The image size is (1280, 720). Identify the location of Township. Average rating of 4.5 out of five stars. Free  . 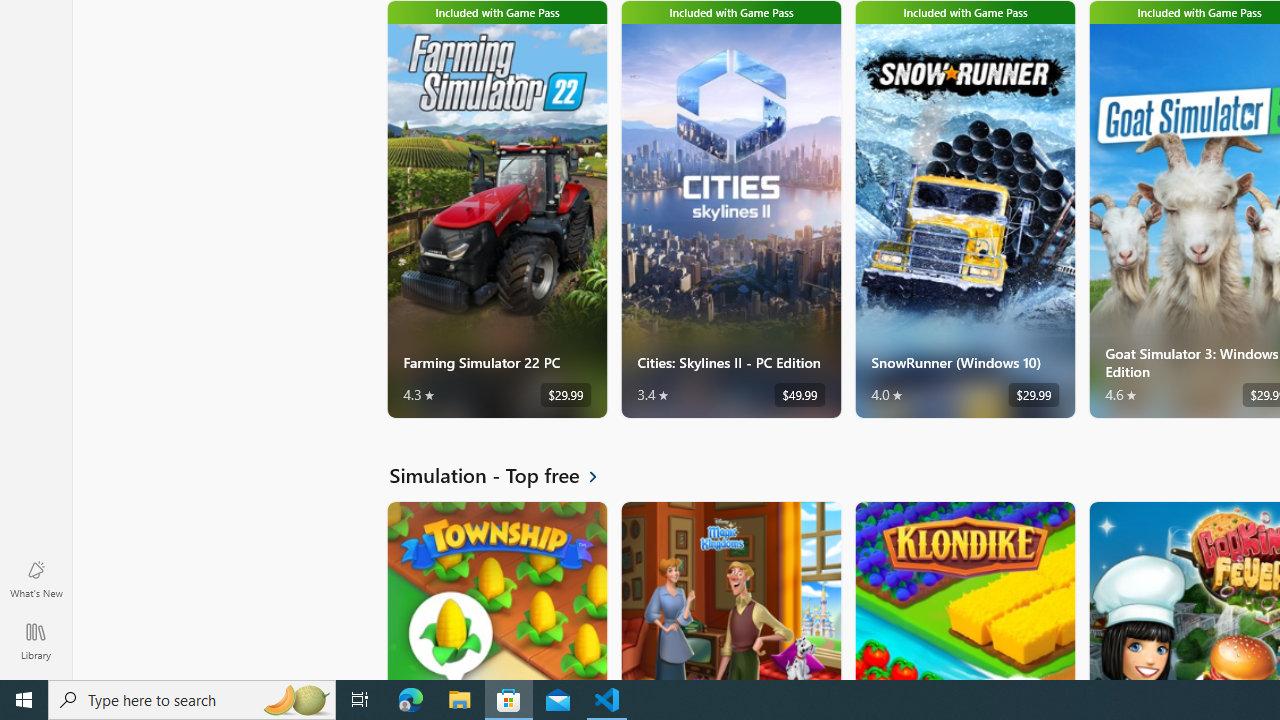
(497, 590).